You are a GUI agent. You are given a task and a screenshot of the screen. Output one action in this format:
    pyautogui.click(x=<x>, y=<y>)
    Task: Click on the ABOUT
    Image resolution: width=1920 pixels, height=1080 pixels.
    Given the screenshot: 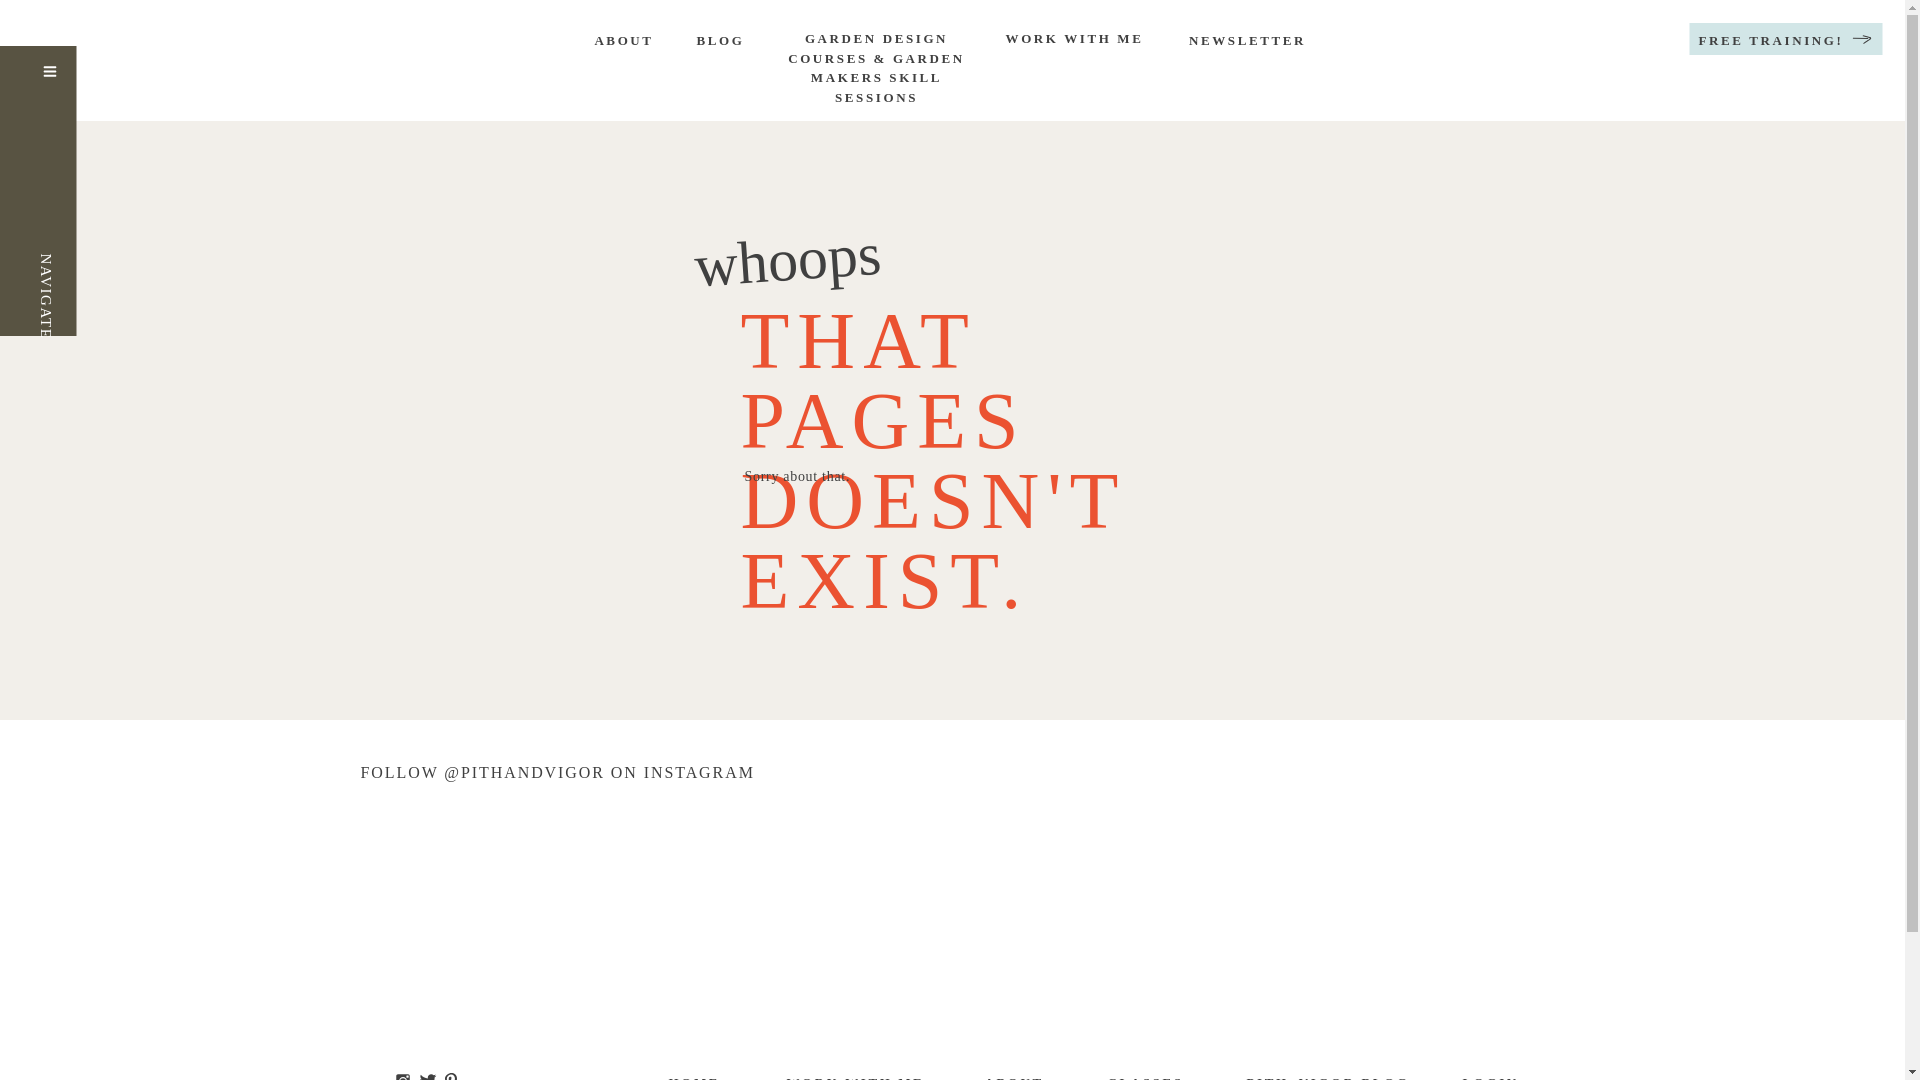 What is the action you would take?
    pyautogui.click(x=1012, y=1076)
    